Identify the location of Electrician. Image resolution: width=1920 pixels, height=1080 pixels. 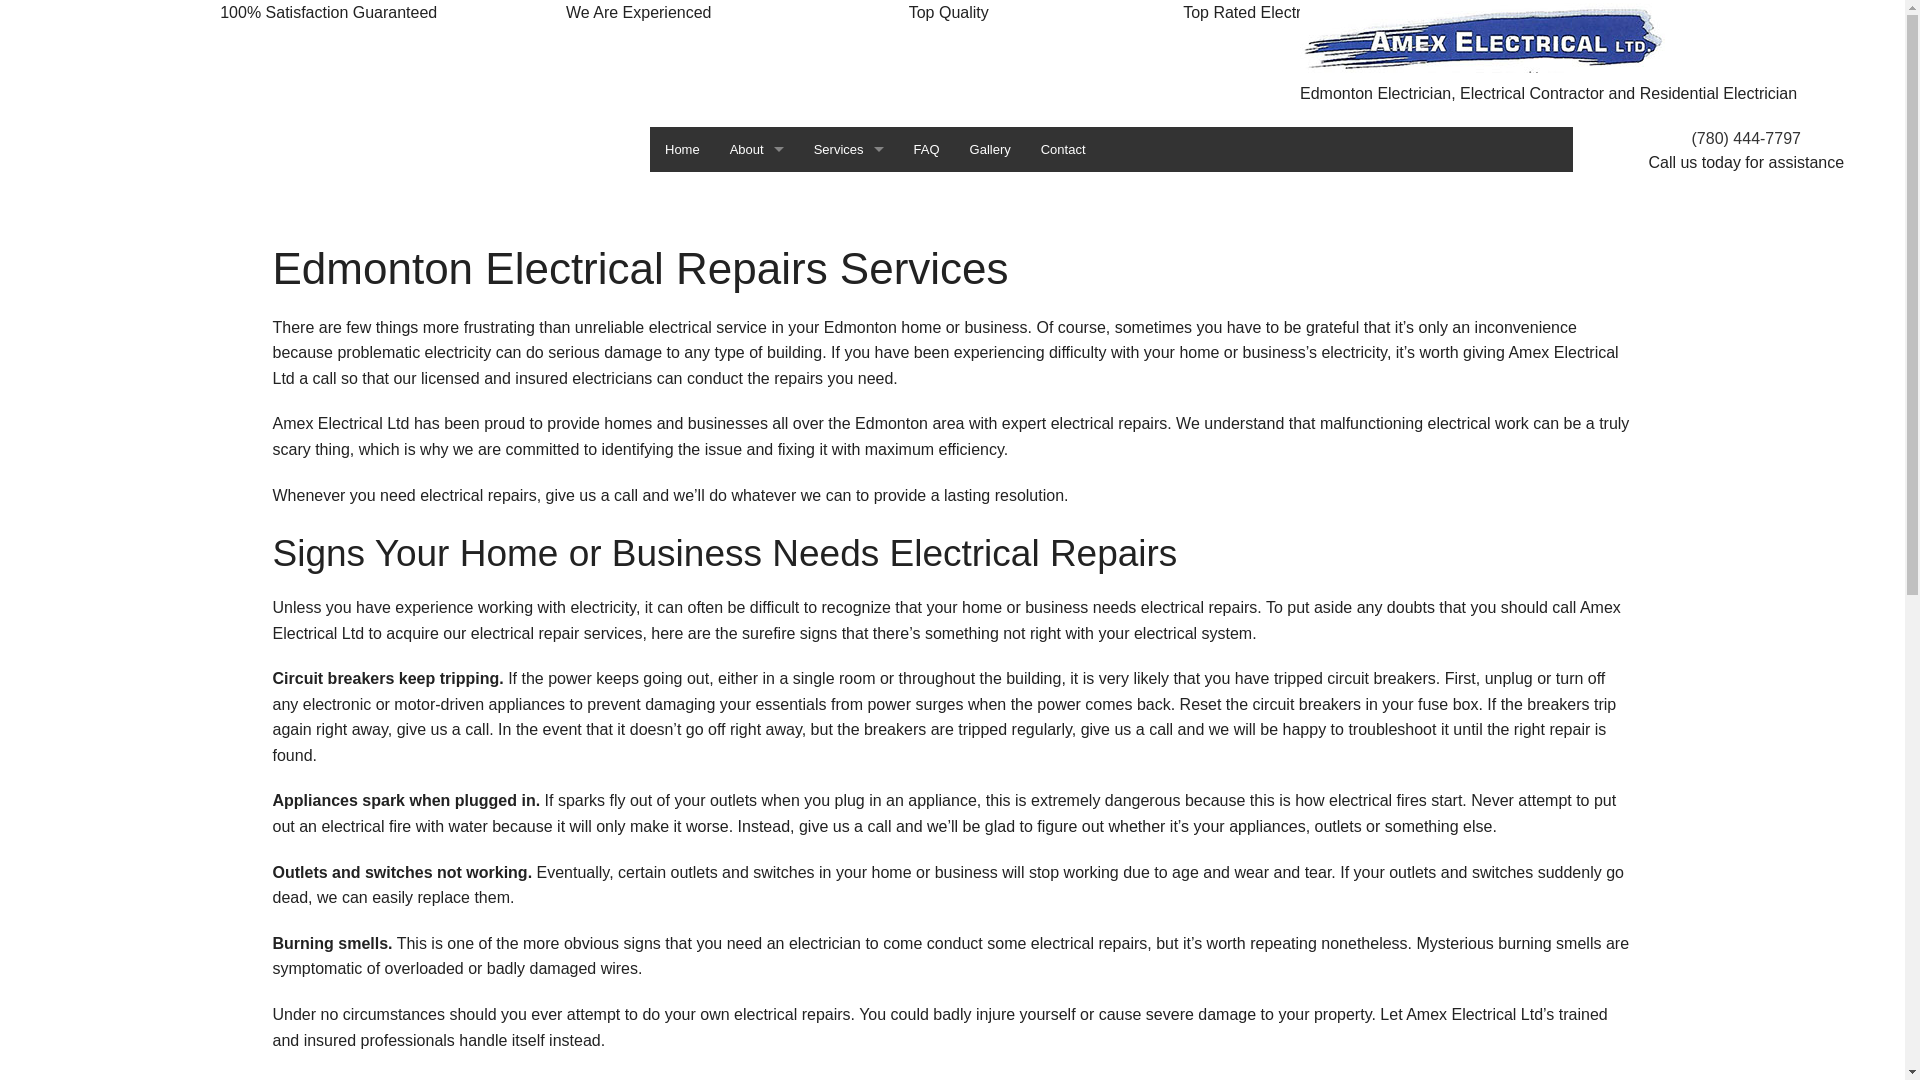
(849, 690).